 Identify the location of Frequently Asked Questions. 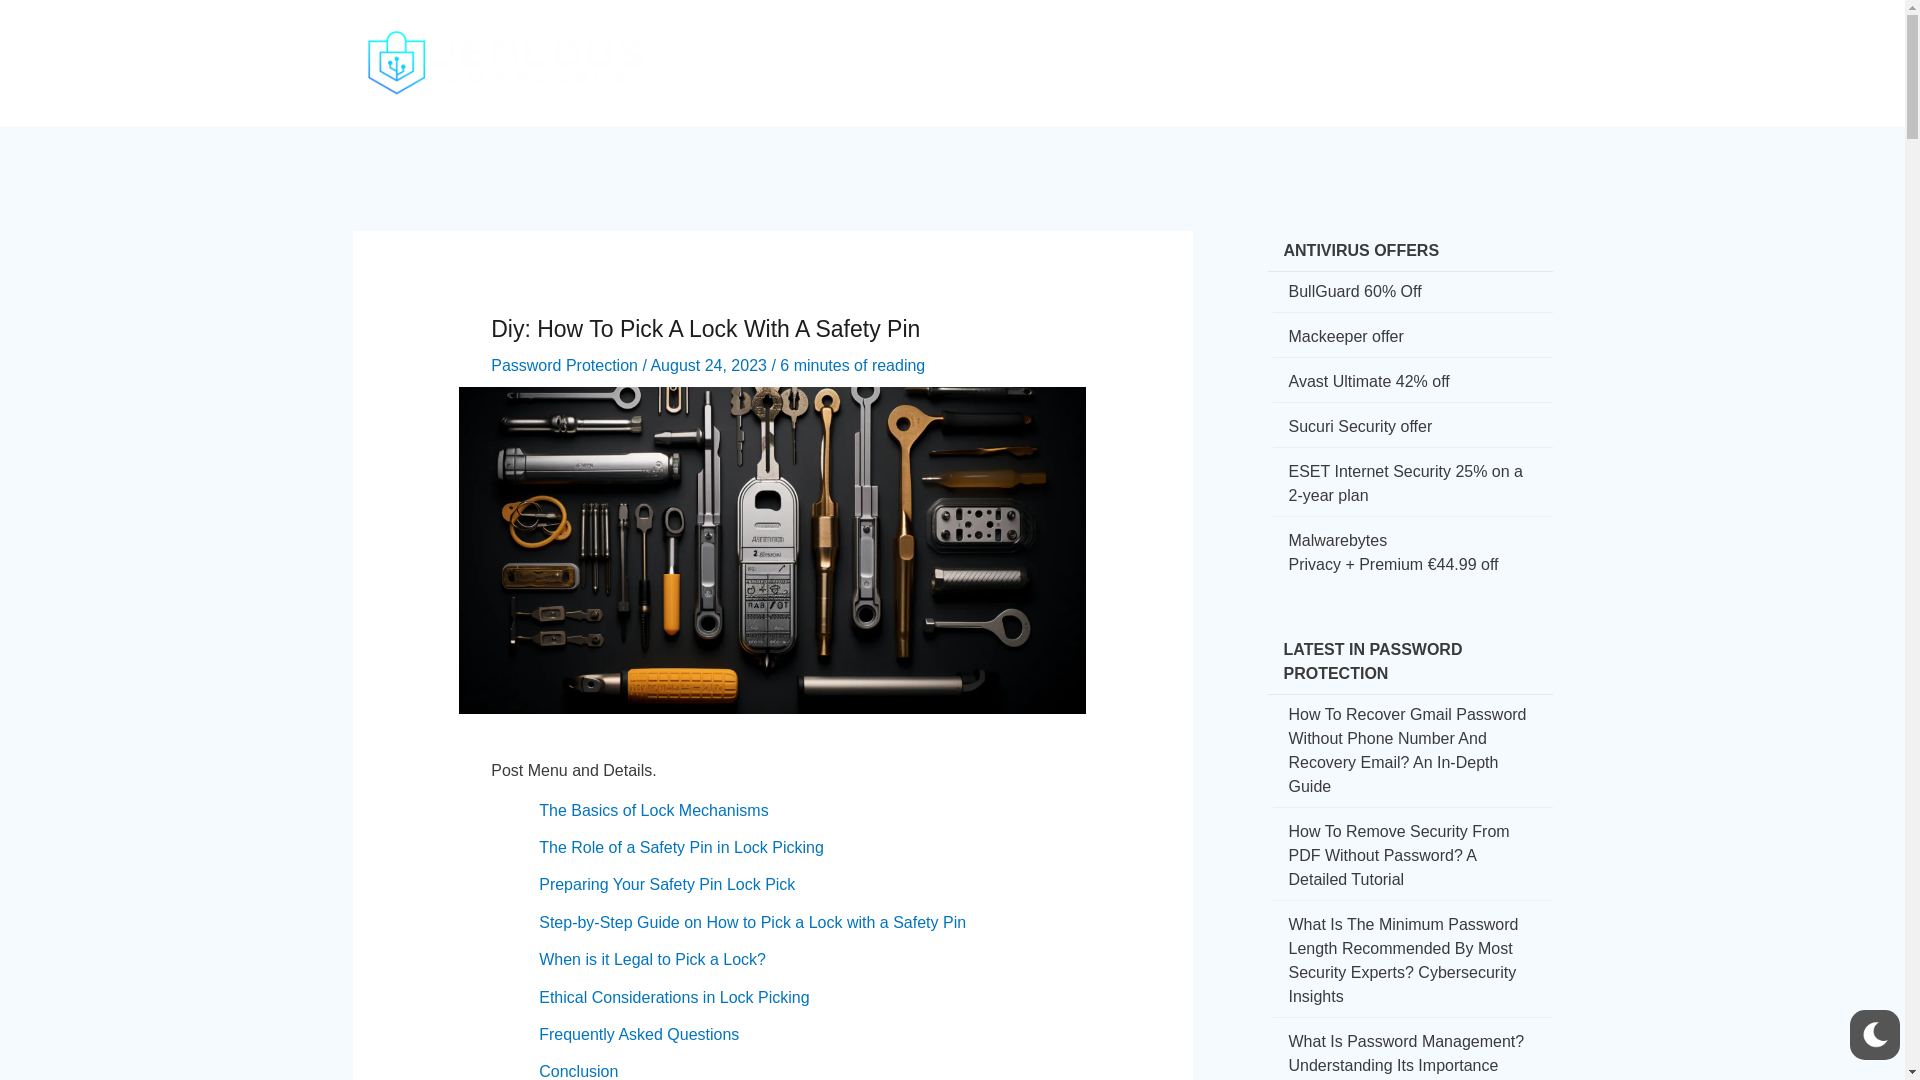
(639, 1034).